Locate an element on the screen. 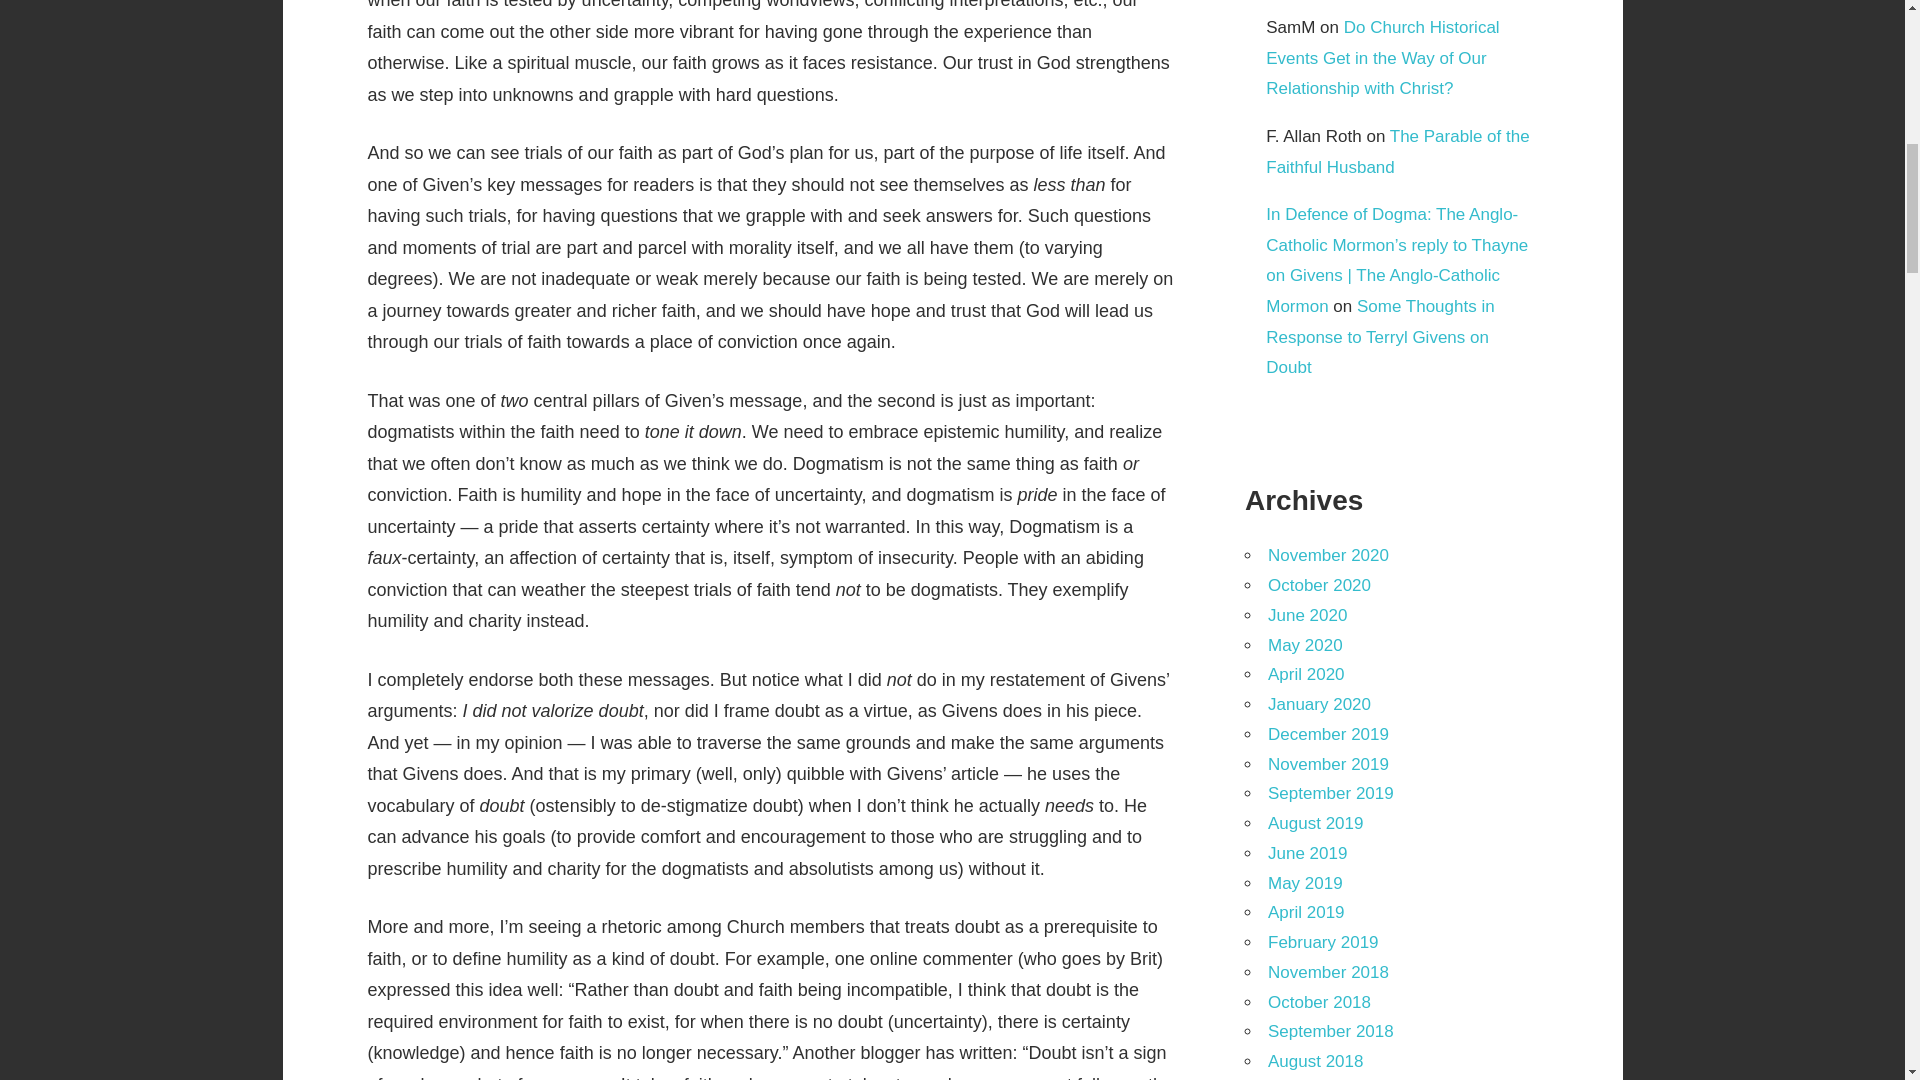 The image size is (1920, 1080). September 2019 is located at coordinates (1330, 794).